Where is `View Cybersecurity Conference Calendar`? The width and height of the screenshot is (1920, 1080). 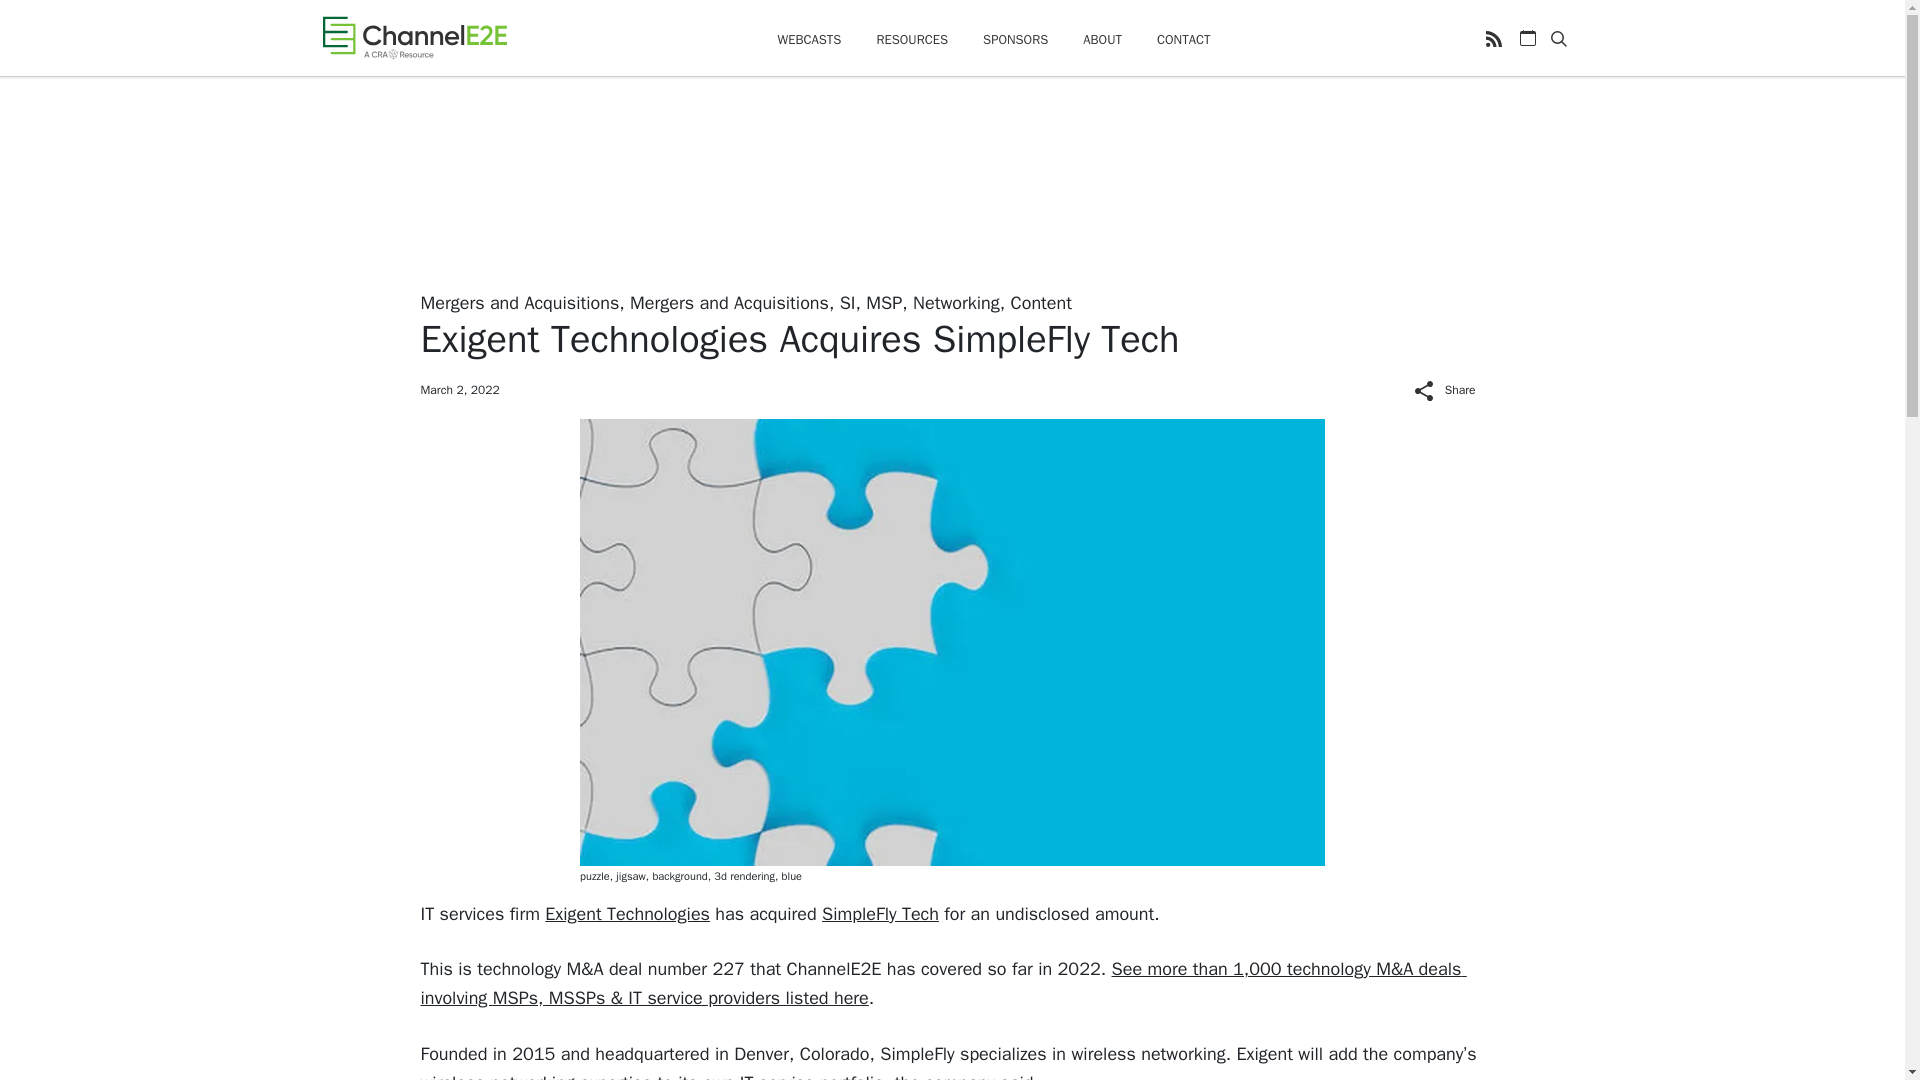 View Cybersecurity Conference Calendar is located at coordinates (1528, 38).